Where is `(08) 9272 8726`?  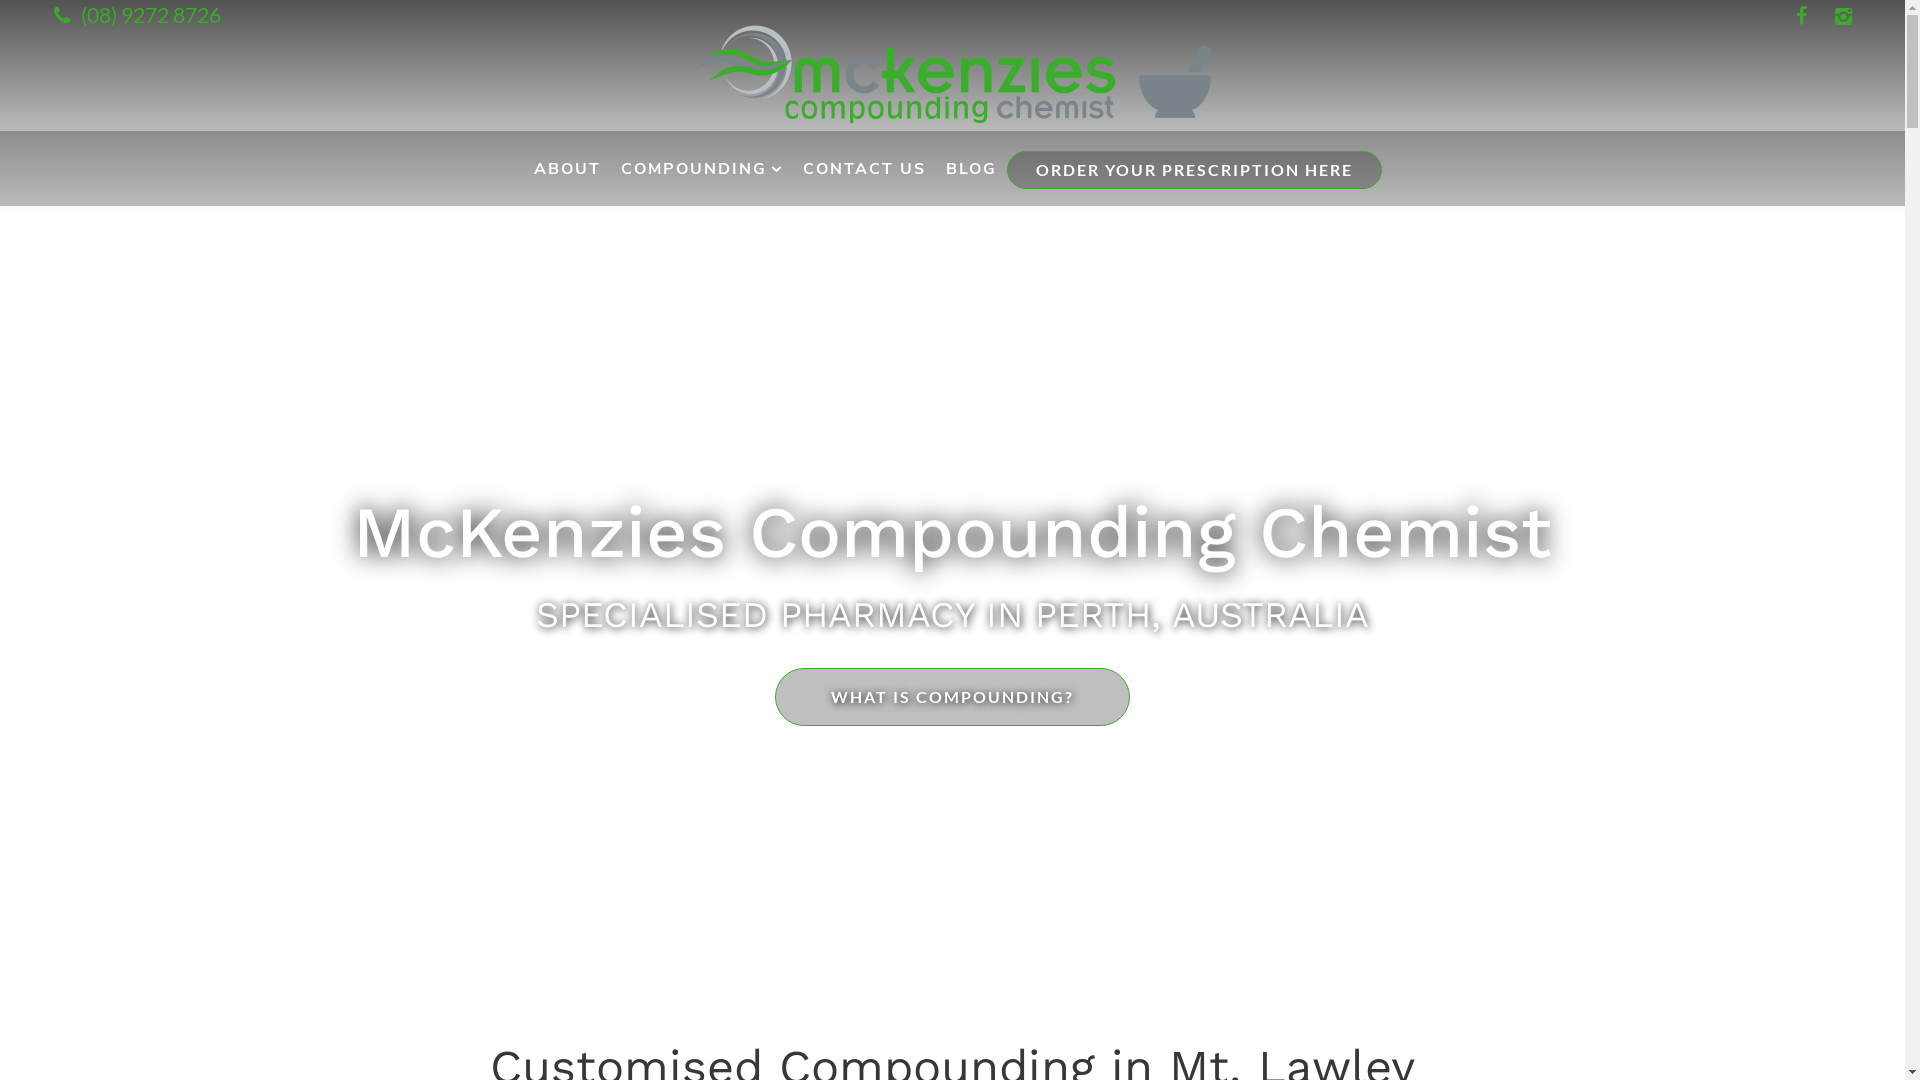
(08) 9272 8726 is located at coordinates (134, 14).